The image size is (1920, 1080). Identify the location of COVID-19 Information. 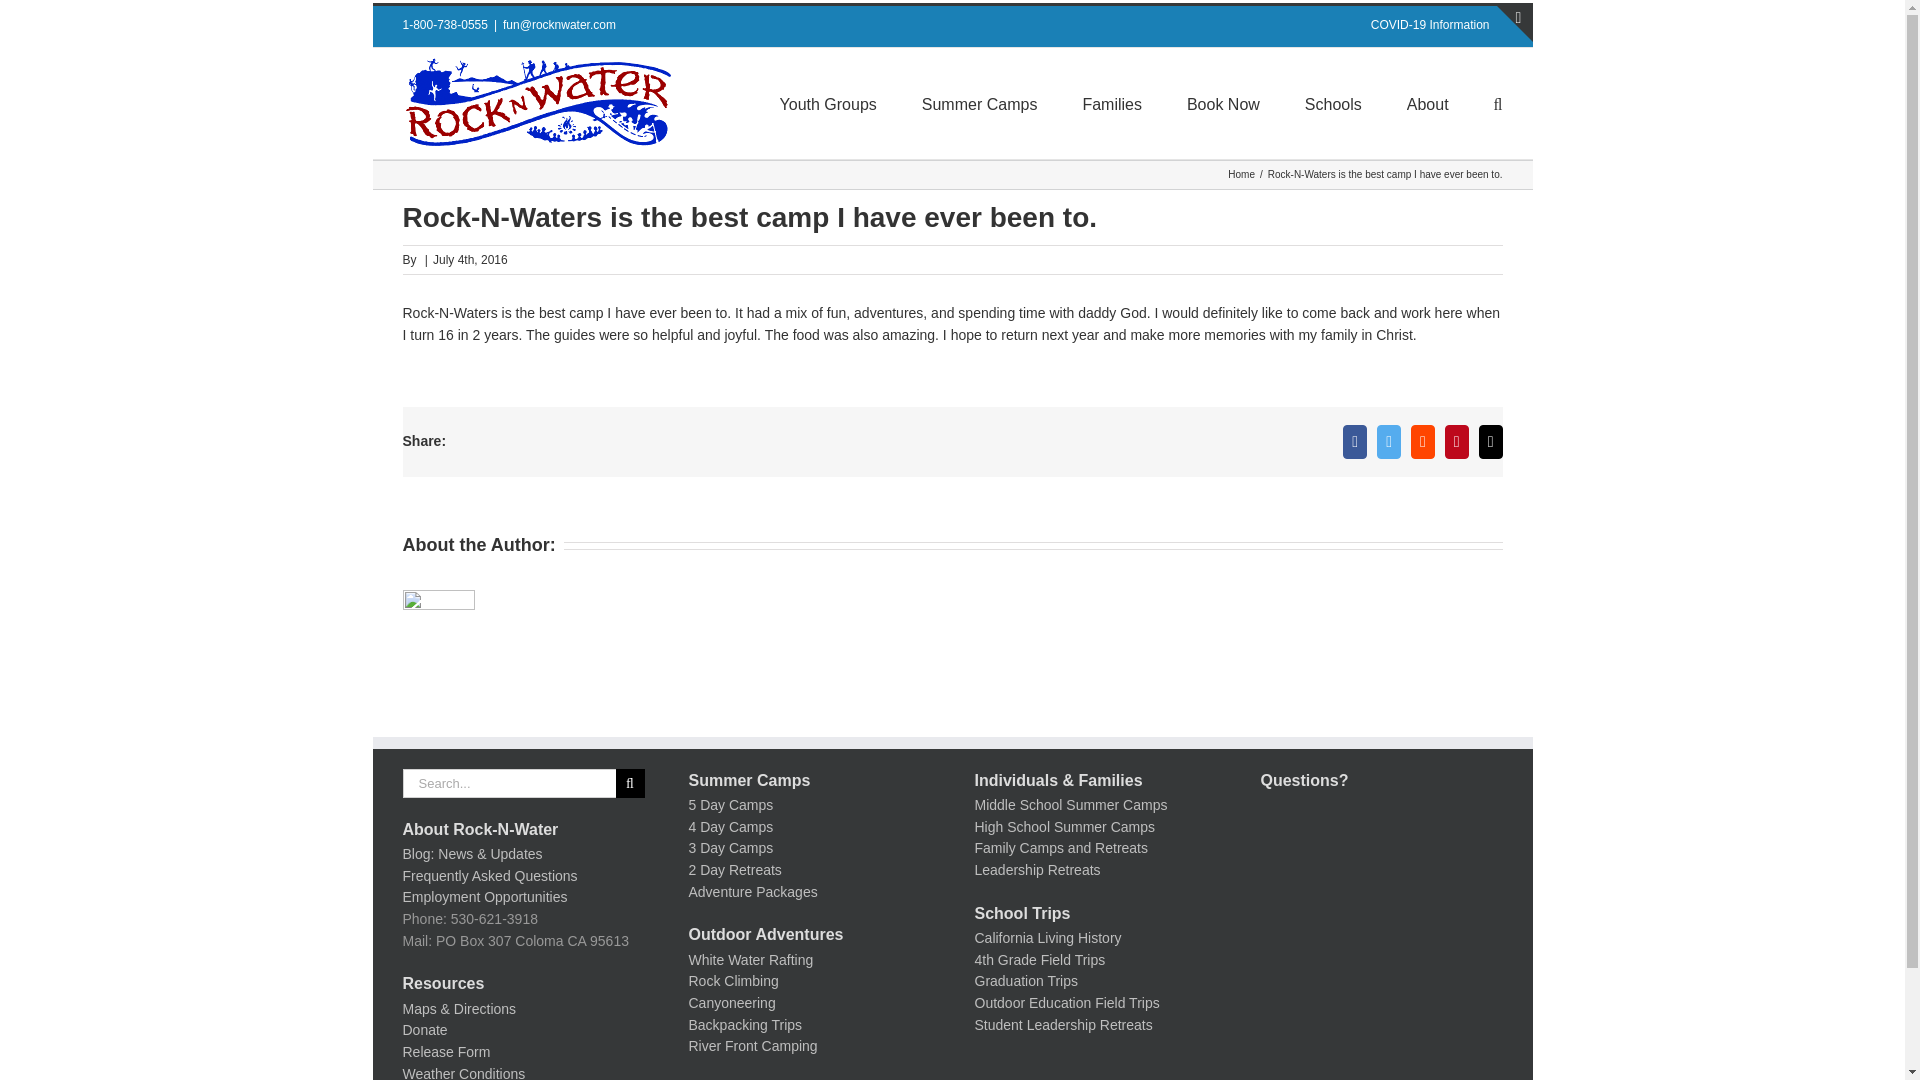
(1430, 25).